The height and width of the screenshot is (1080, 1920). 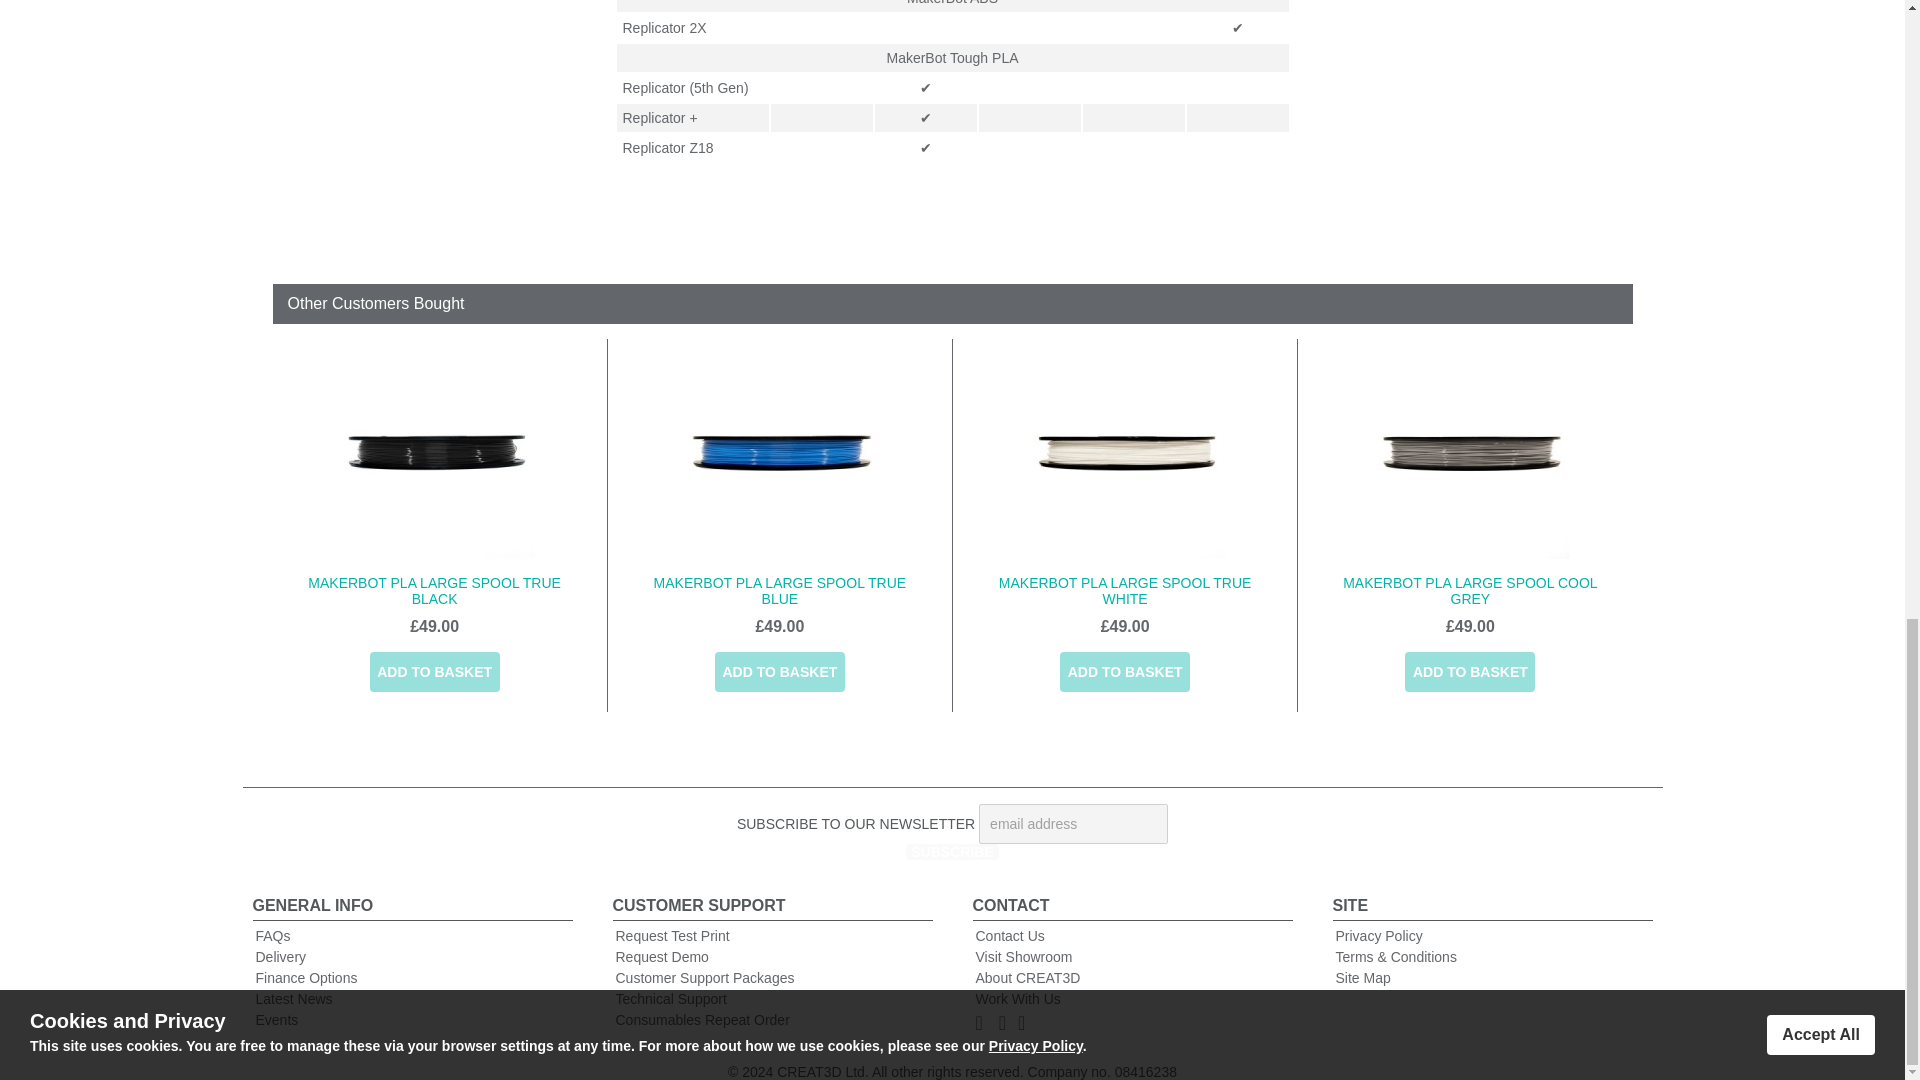 I want to click on About CREAT3D, so click(x=1028, y=978).